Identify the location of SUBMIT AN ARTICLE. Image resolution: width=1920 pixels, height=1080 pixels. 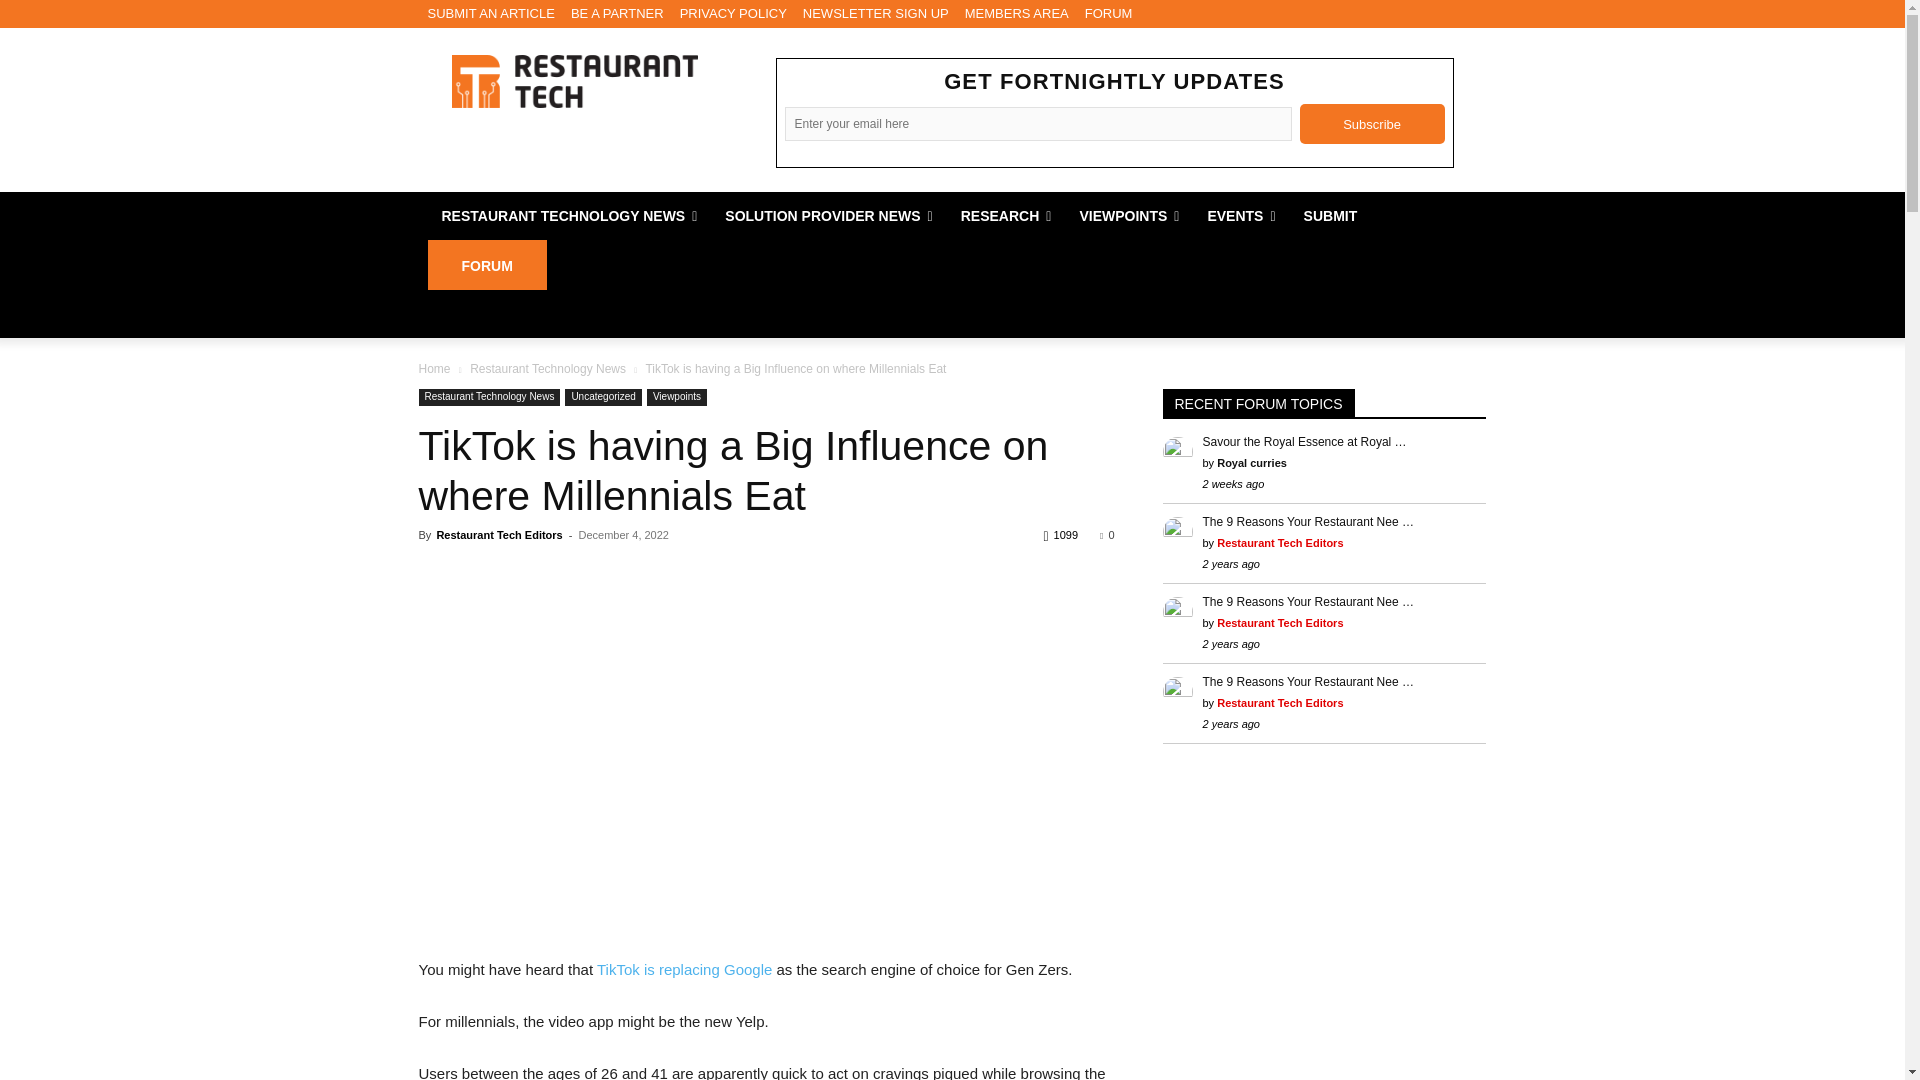
(491, 14).